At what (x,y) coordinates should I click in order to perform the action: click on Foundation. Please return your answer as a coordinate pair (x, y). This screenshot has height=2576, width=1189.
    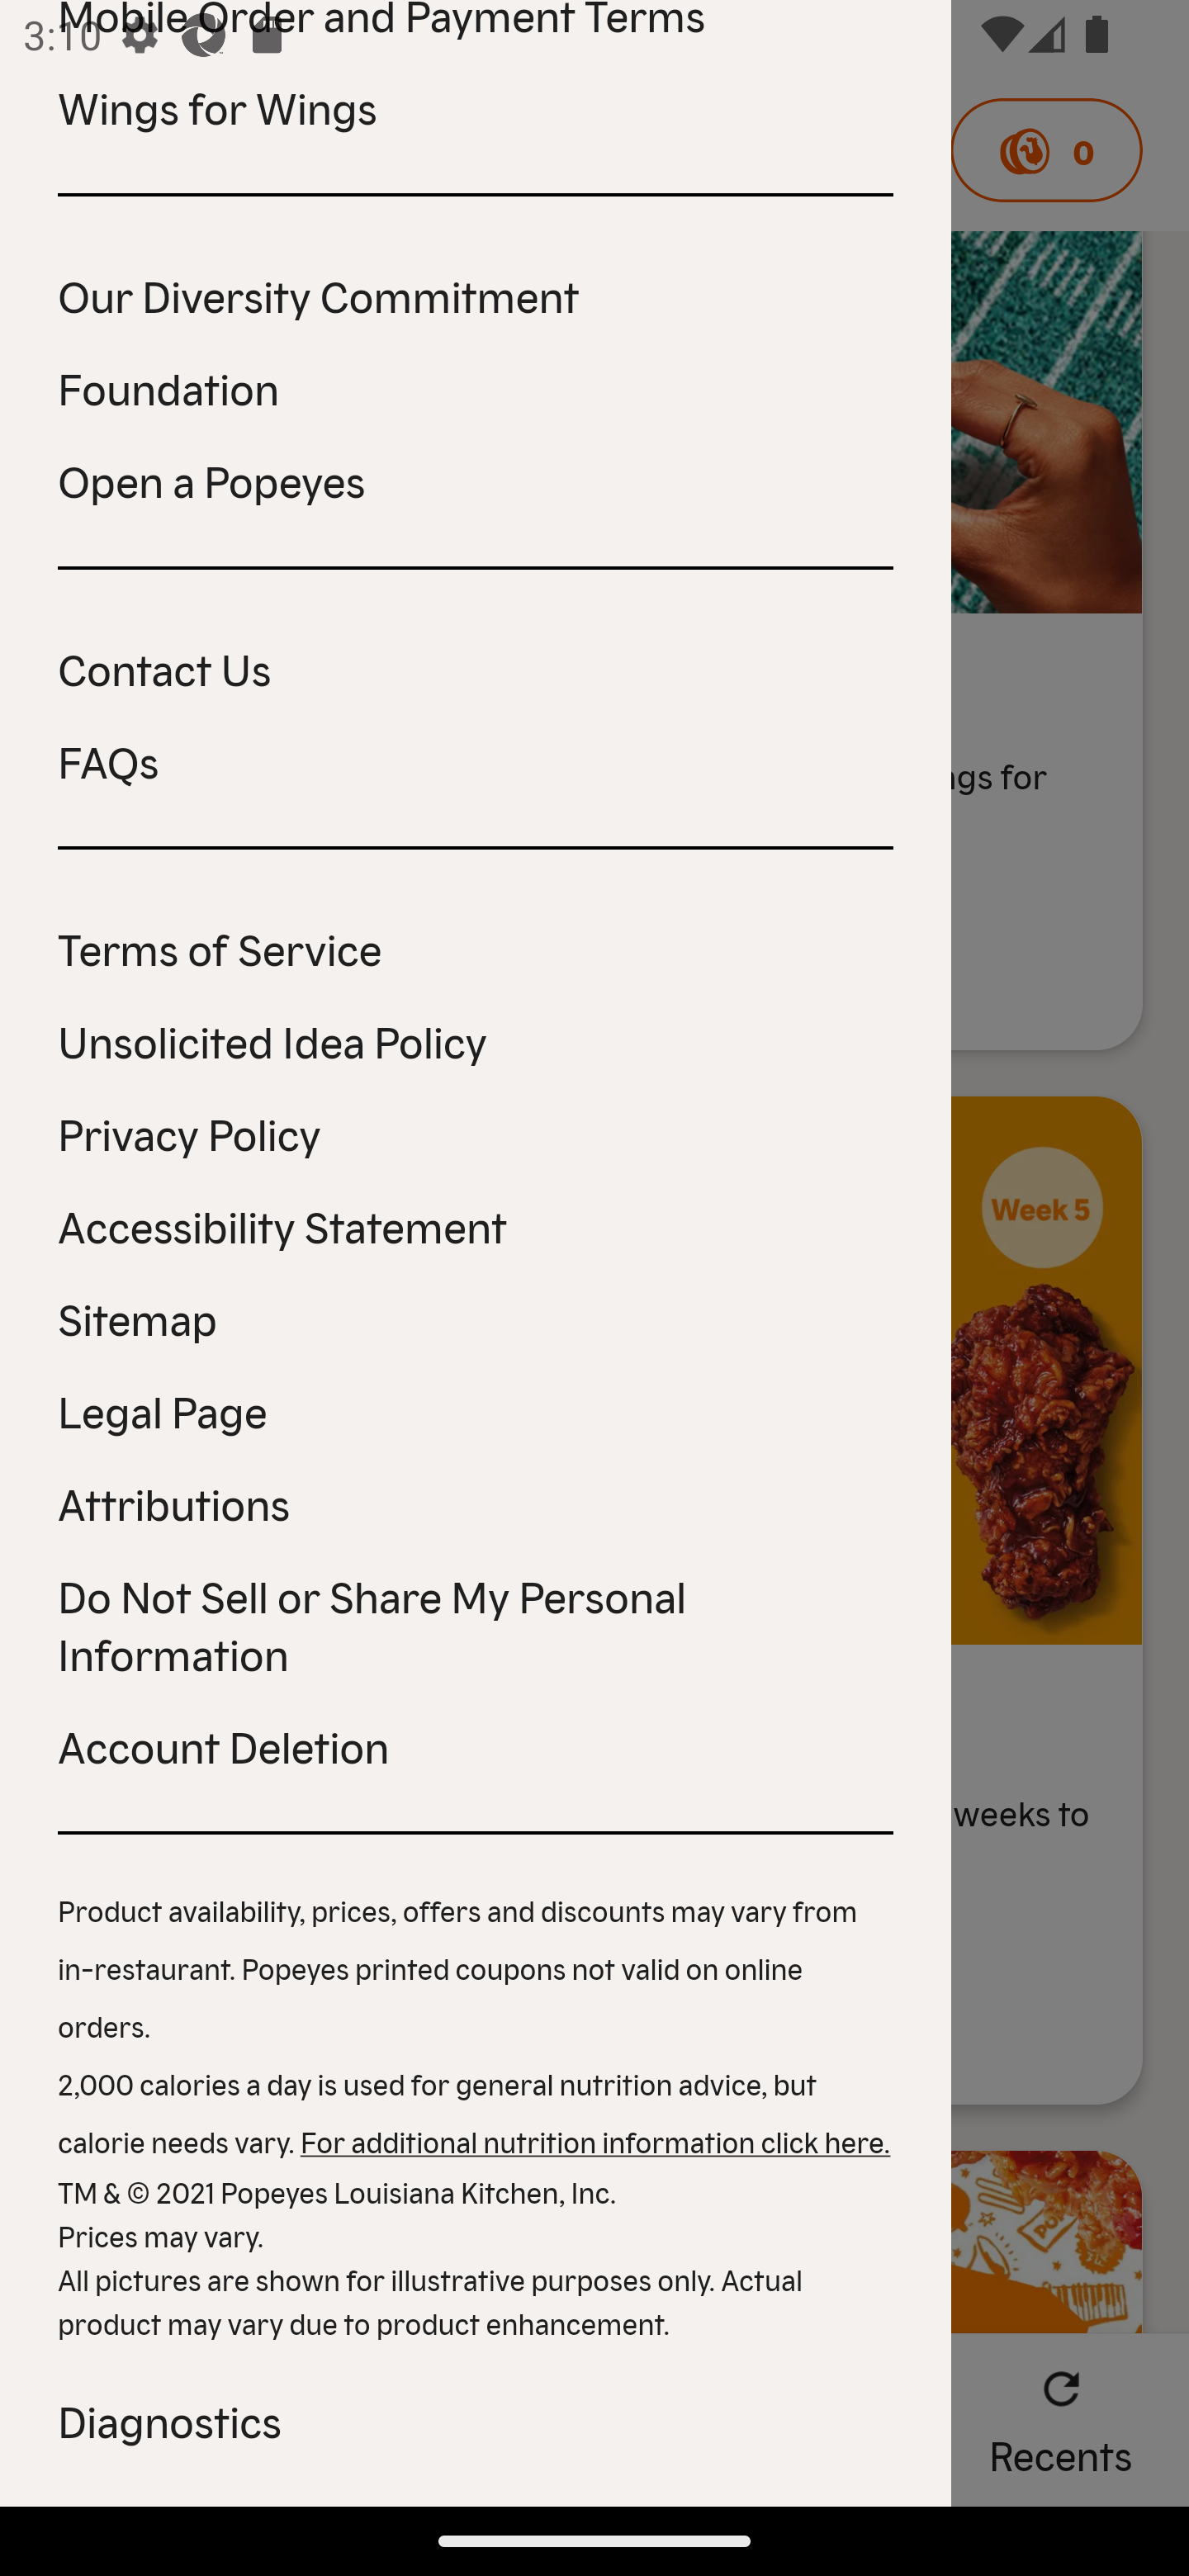
    Looking at the image, I should click on (476, 387).